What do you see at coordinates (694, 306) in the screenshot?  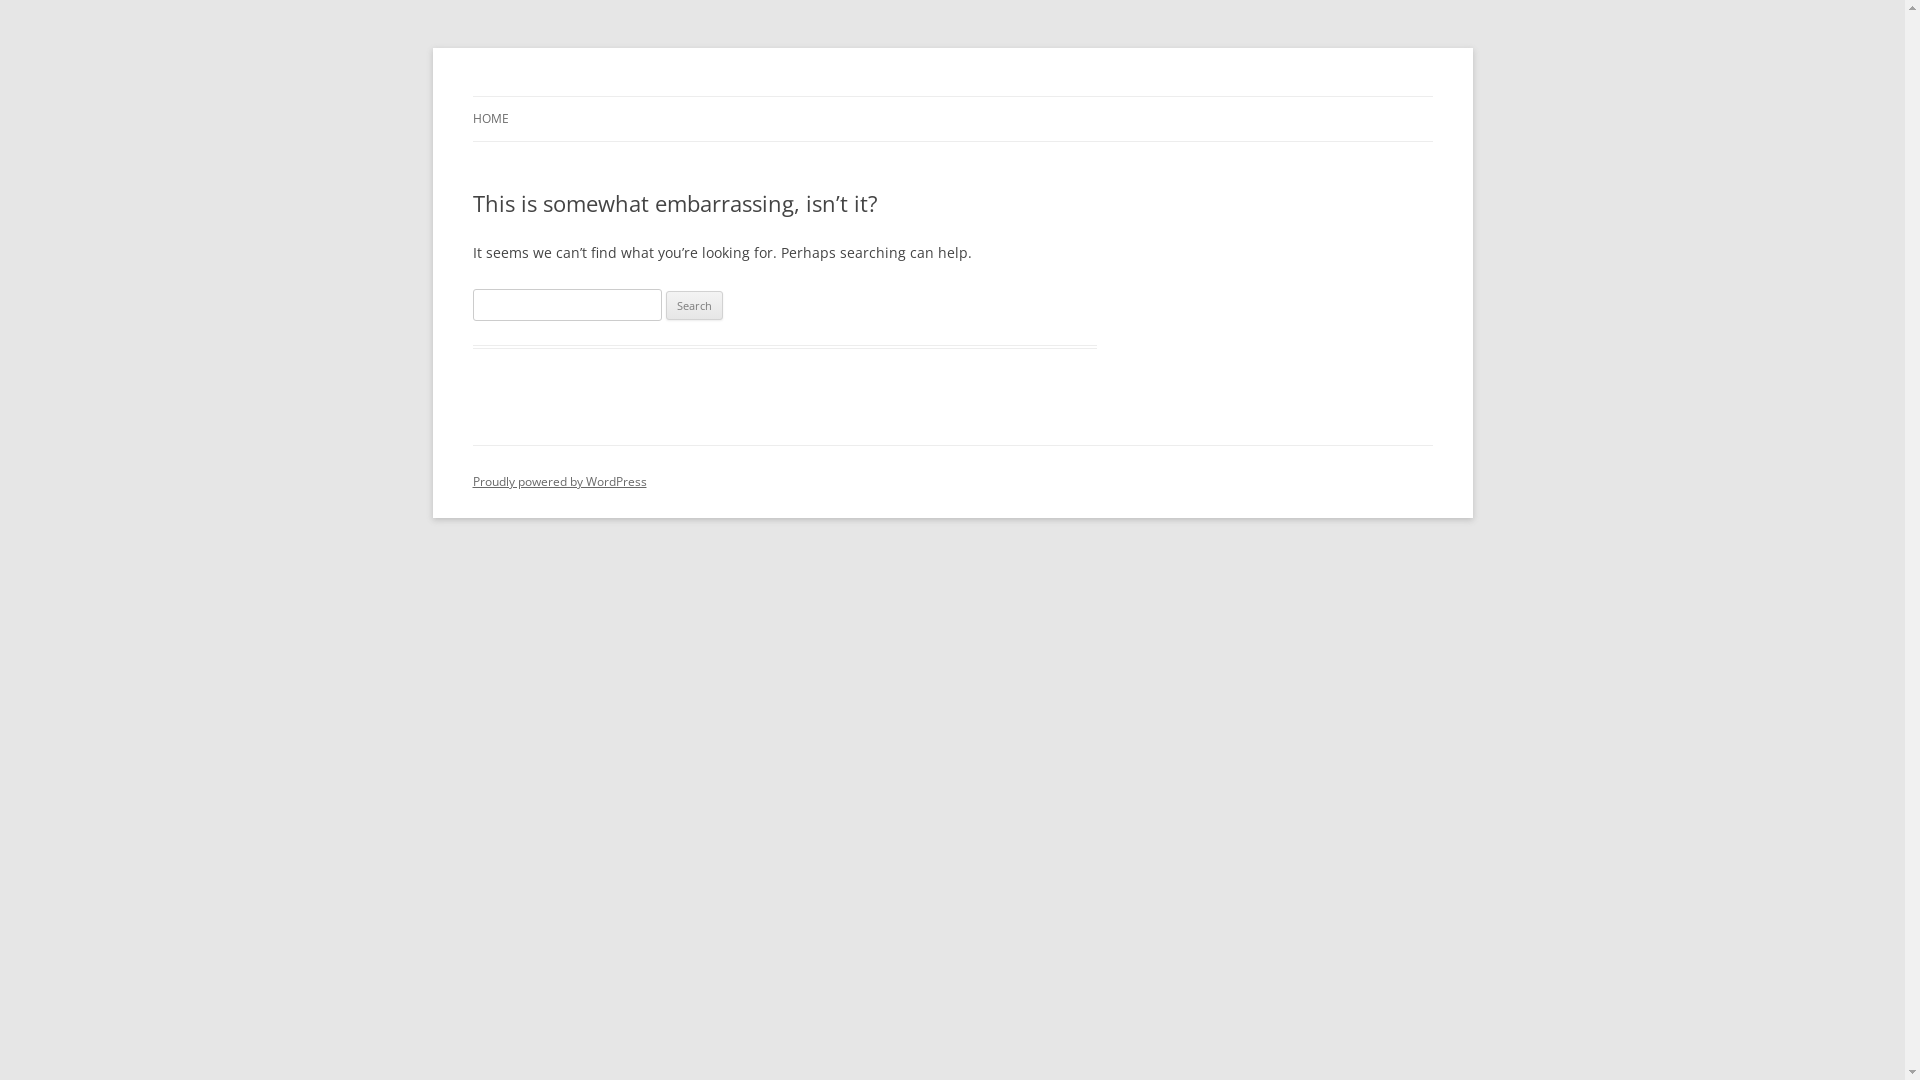 I see `Search` at bounding box center [694, 306].